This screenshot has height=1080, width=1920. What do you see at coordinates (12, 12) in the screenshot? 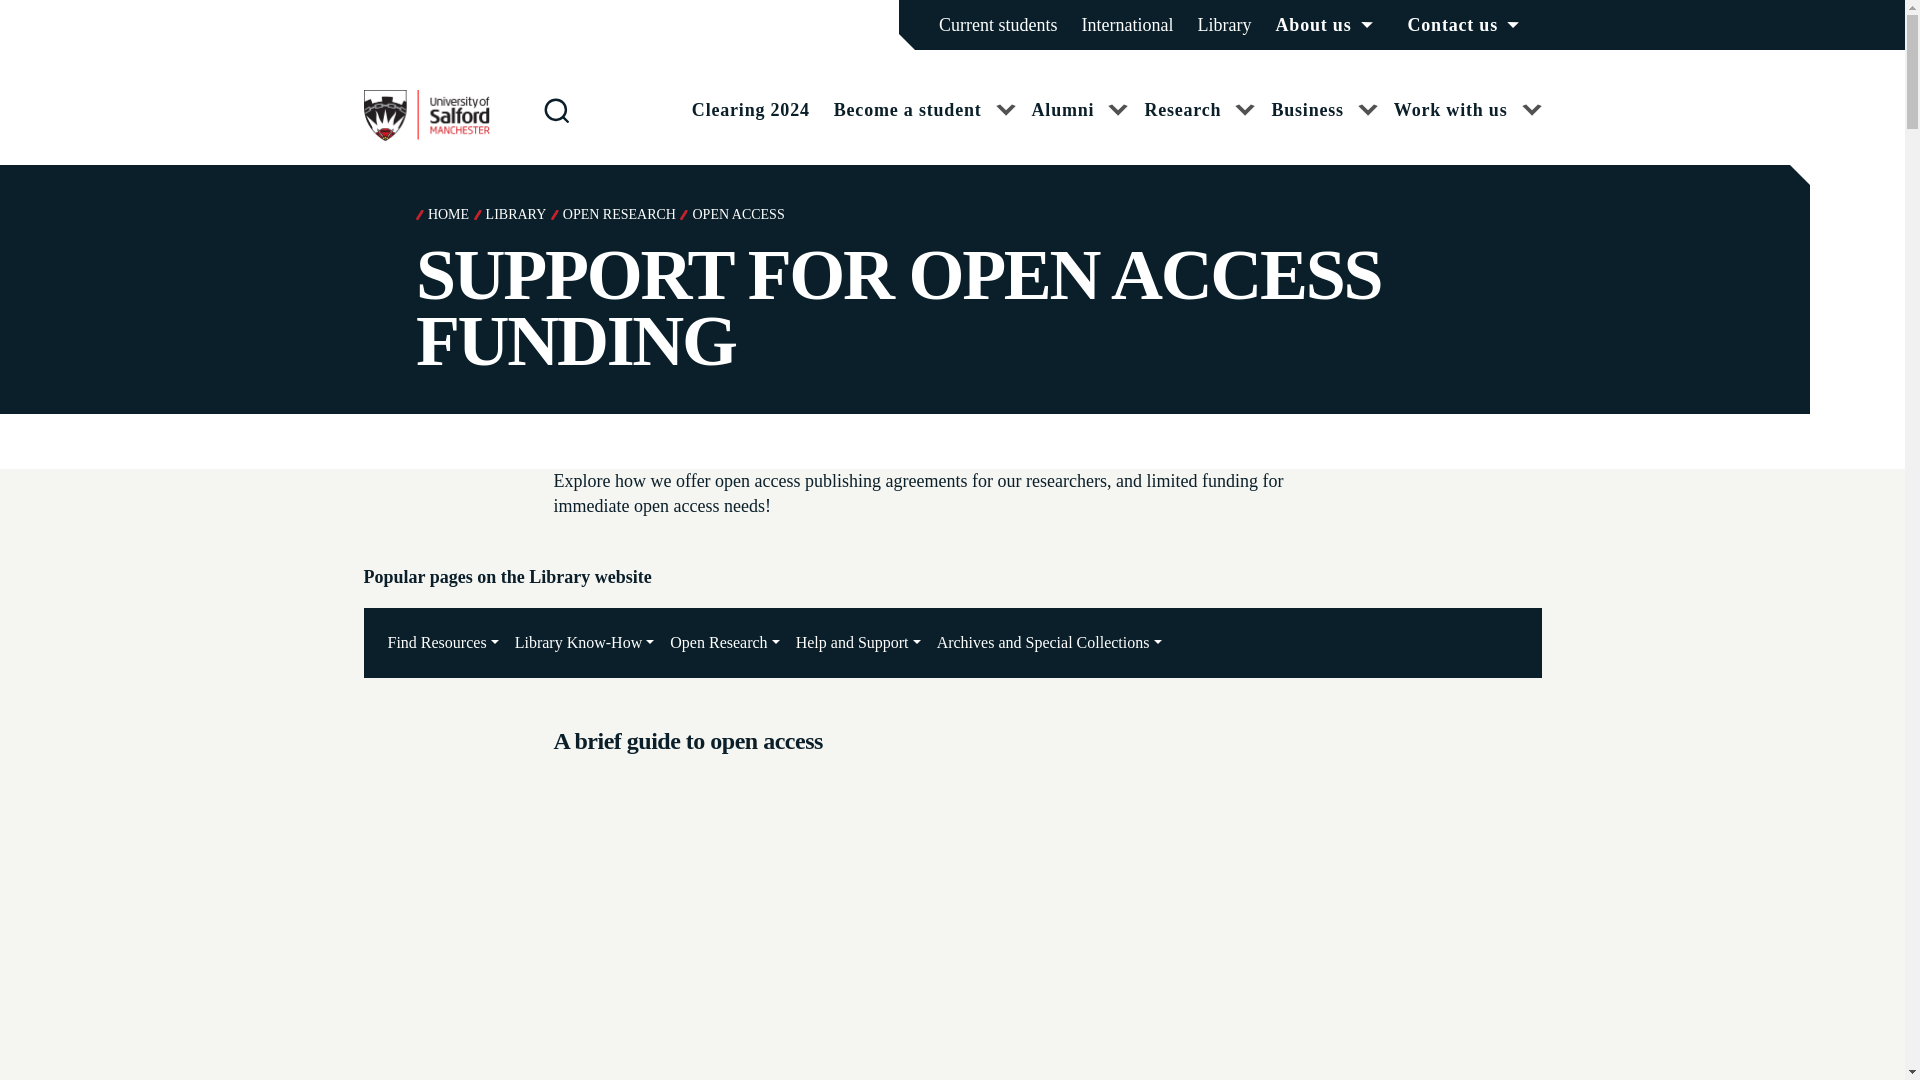
I see `Search` at bounding box center [12, 12].